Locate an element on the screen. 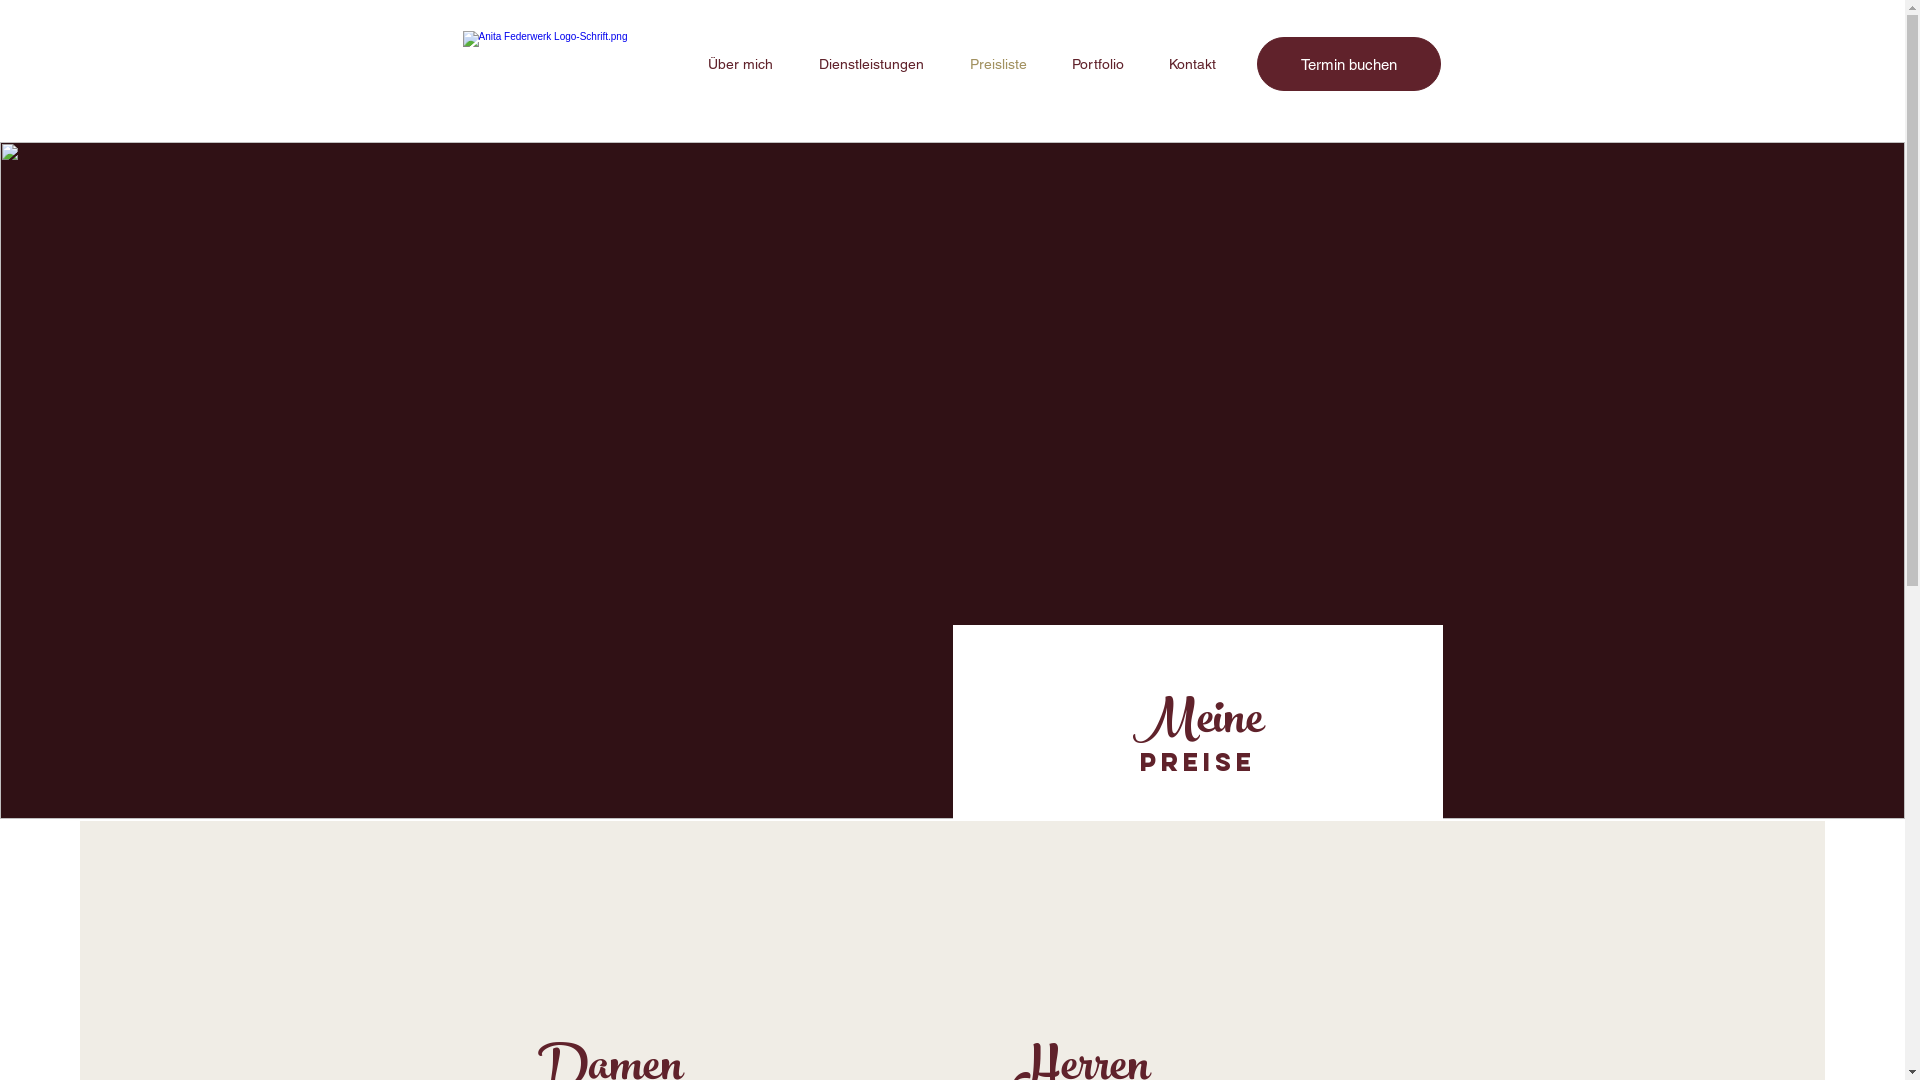 This screenshot has width=1920, height=1080. Termin buchen is located at coordinates (1348, 64).